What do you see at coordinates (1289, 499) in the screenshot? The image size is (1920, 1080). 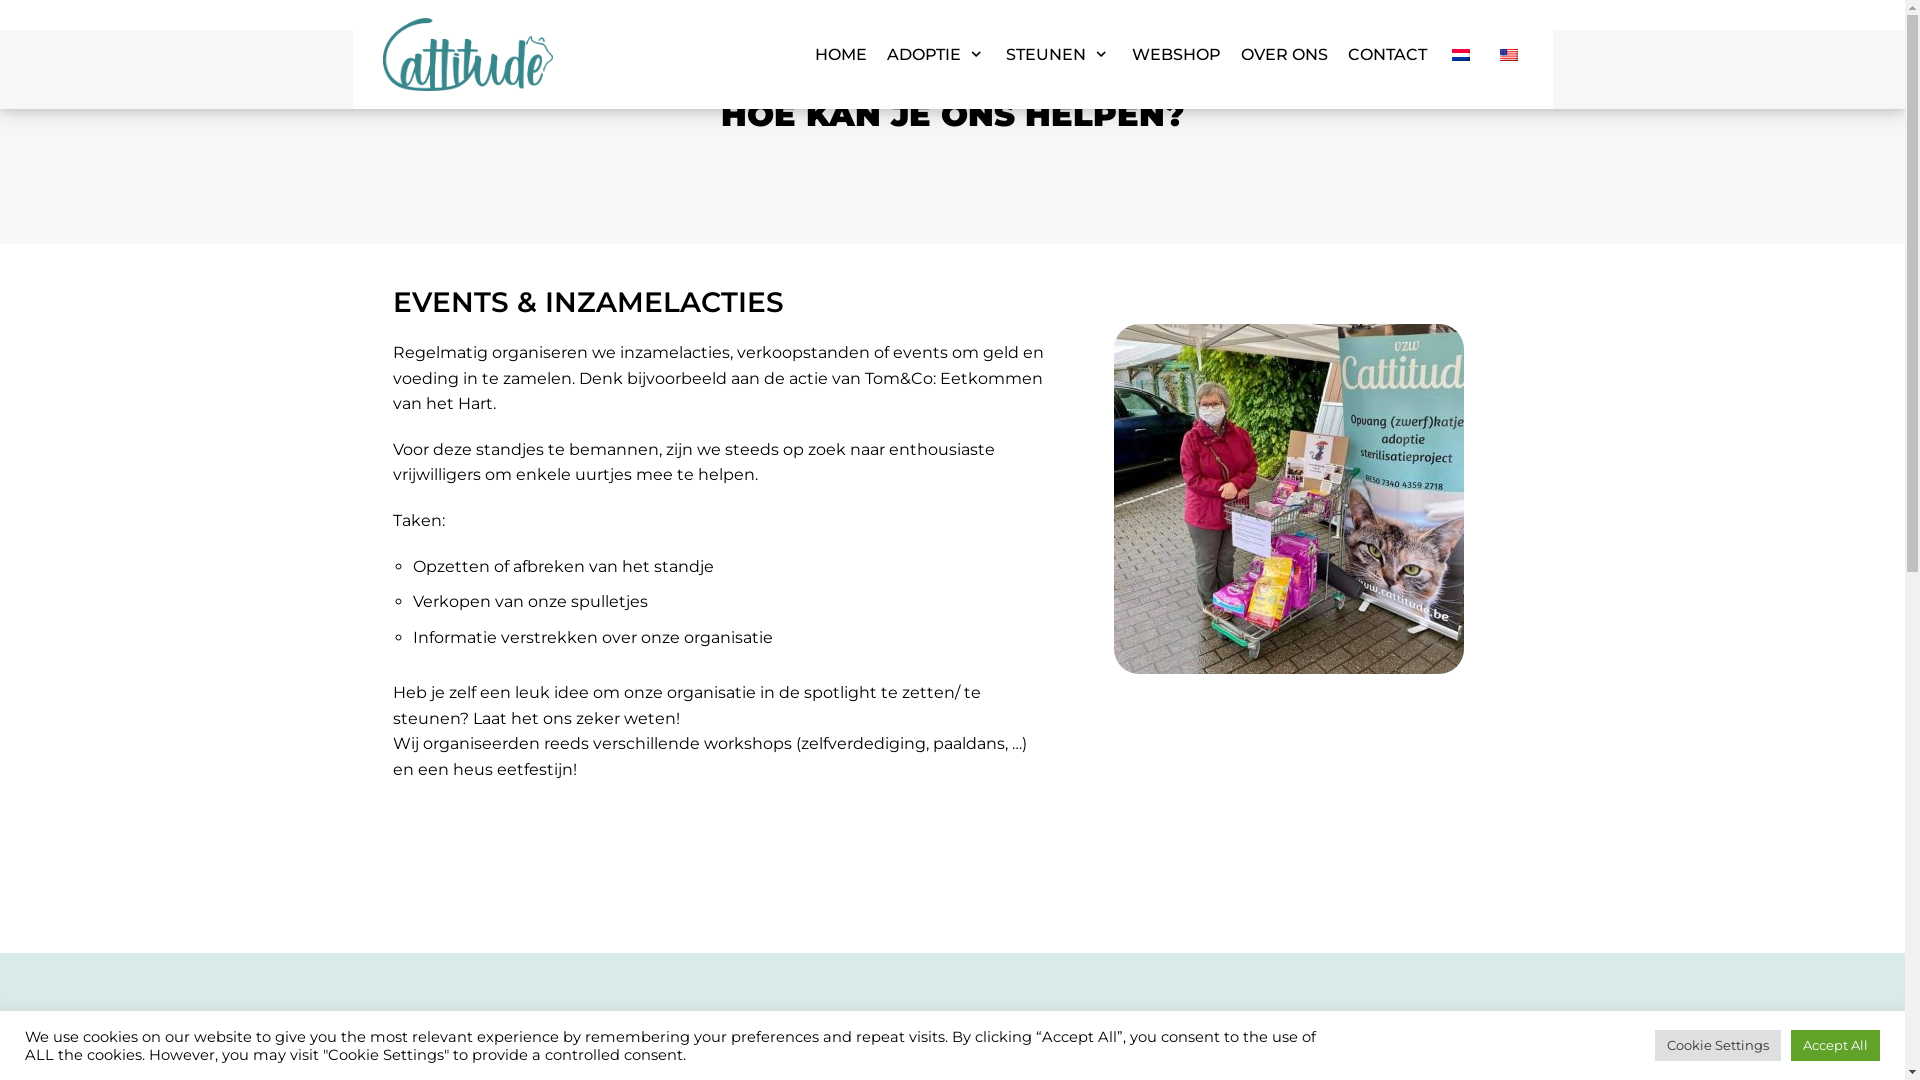 I see `120749261_4474500432620586_4996014659908067419_n` at bounding box center [1289, 499].